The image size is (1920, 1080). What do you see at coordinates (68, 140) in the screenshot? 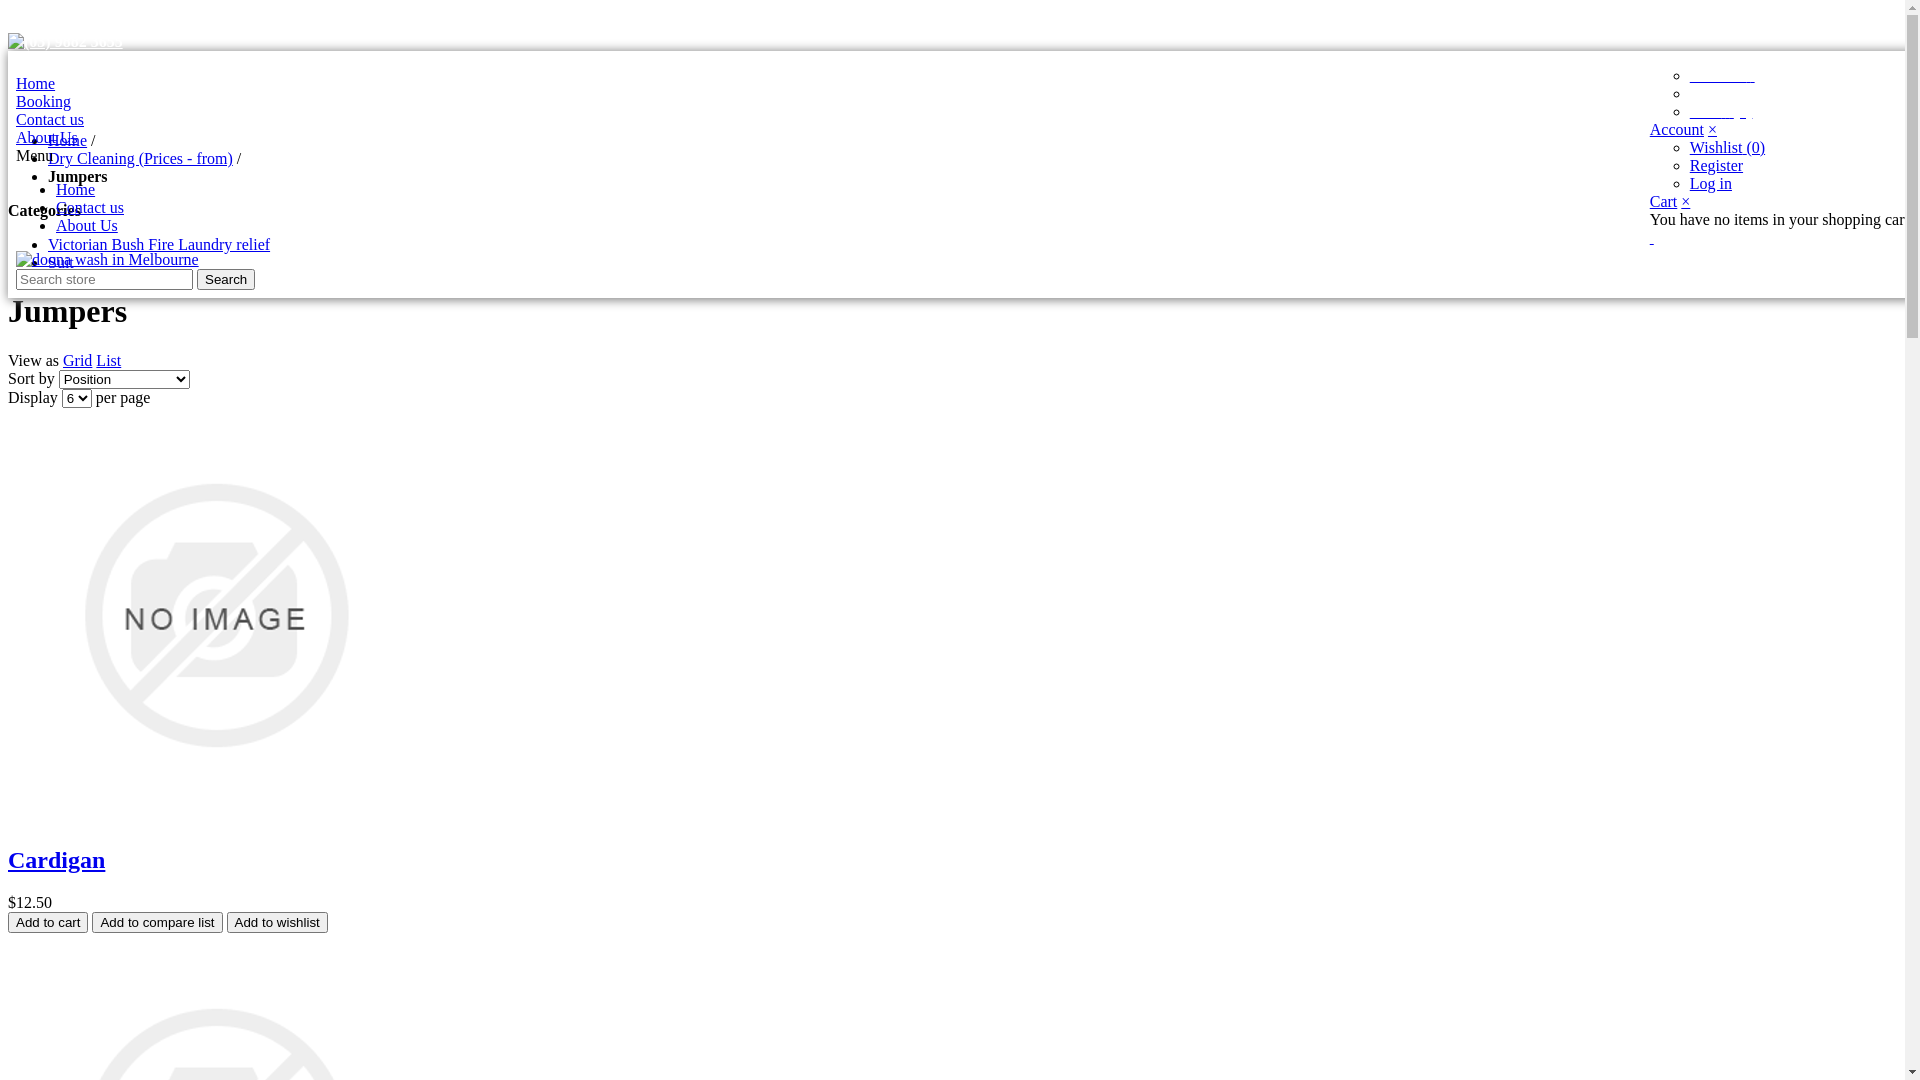
I see `Home` at bounding box center [68, 140].